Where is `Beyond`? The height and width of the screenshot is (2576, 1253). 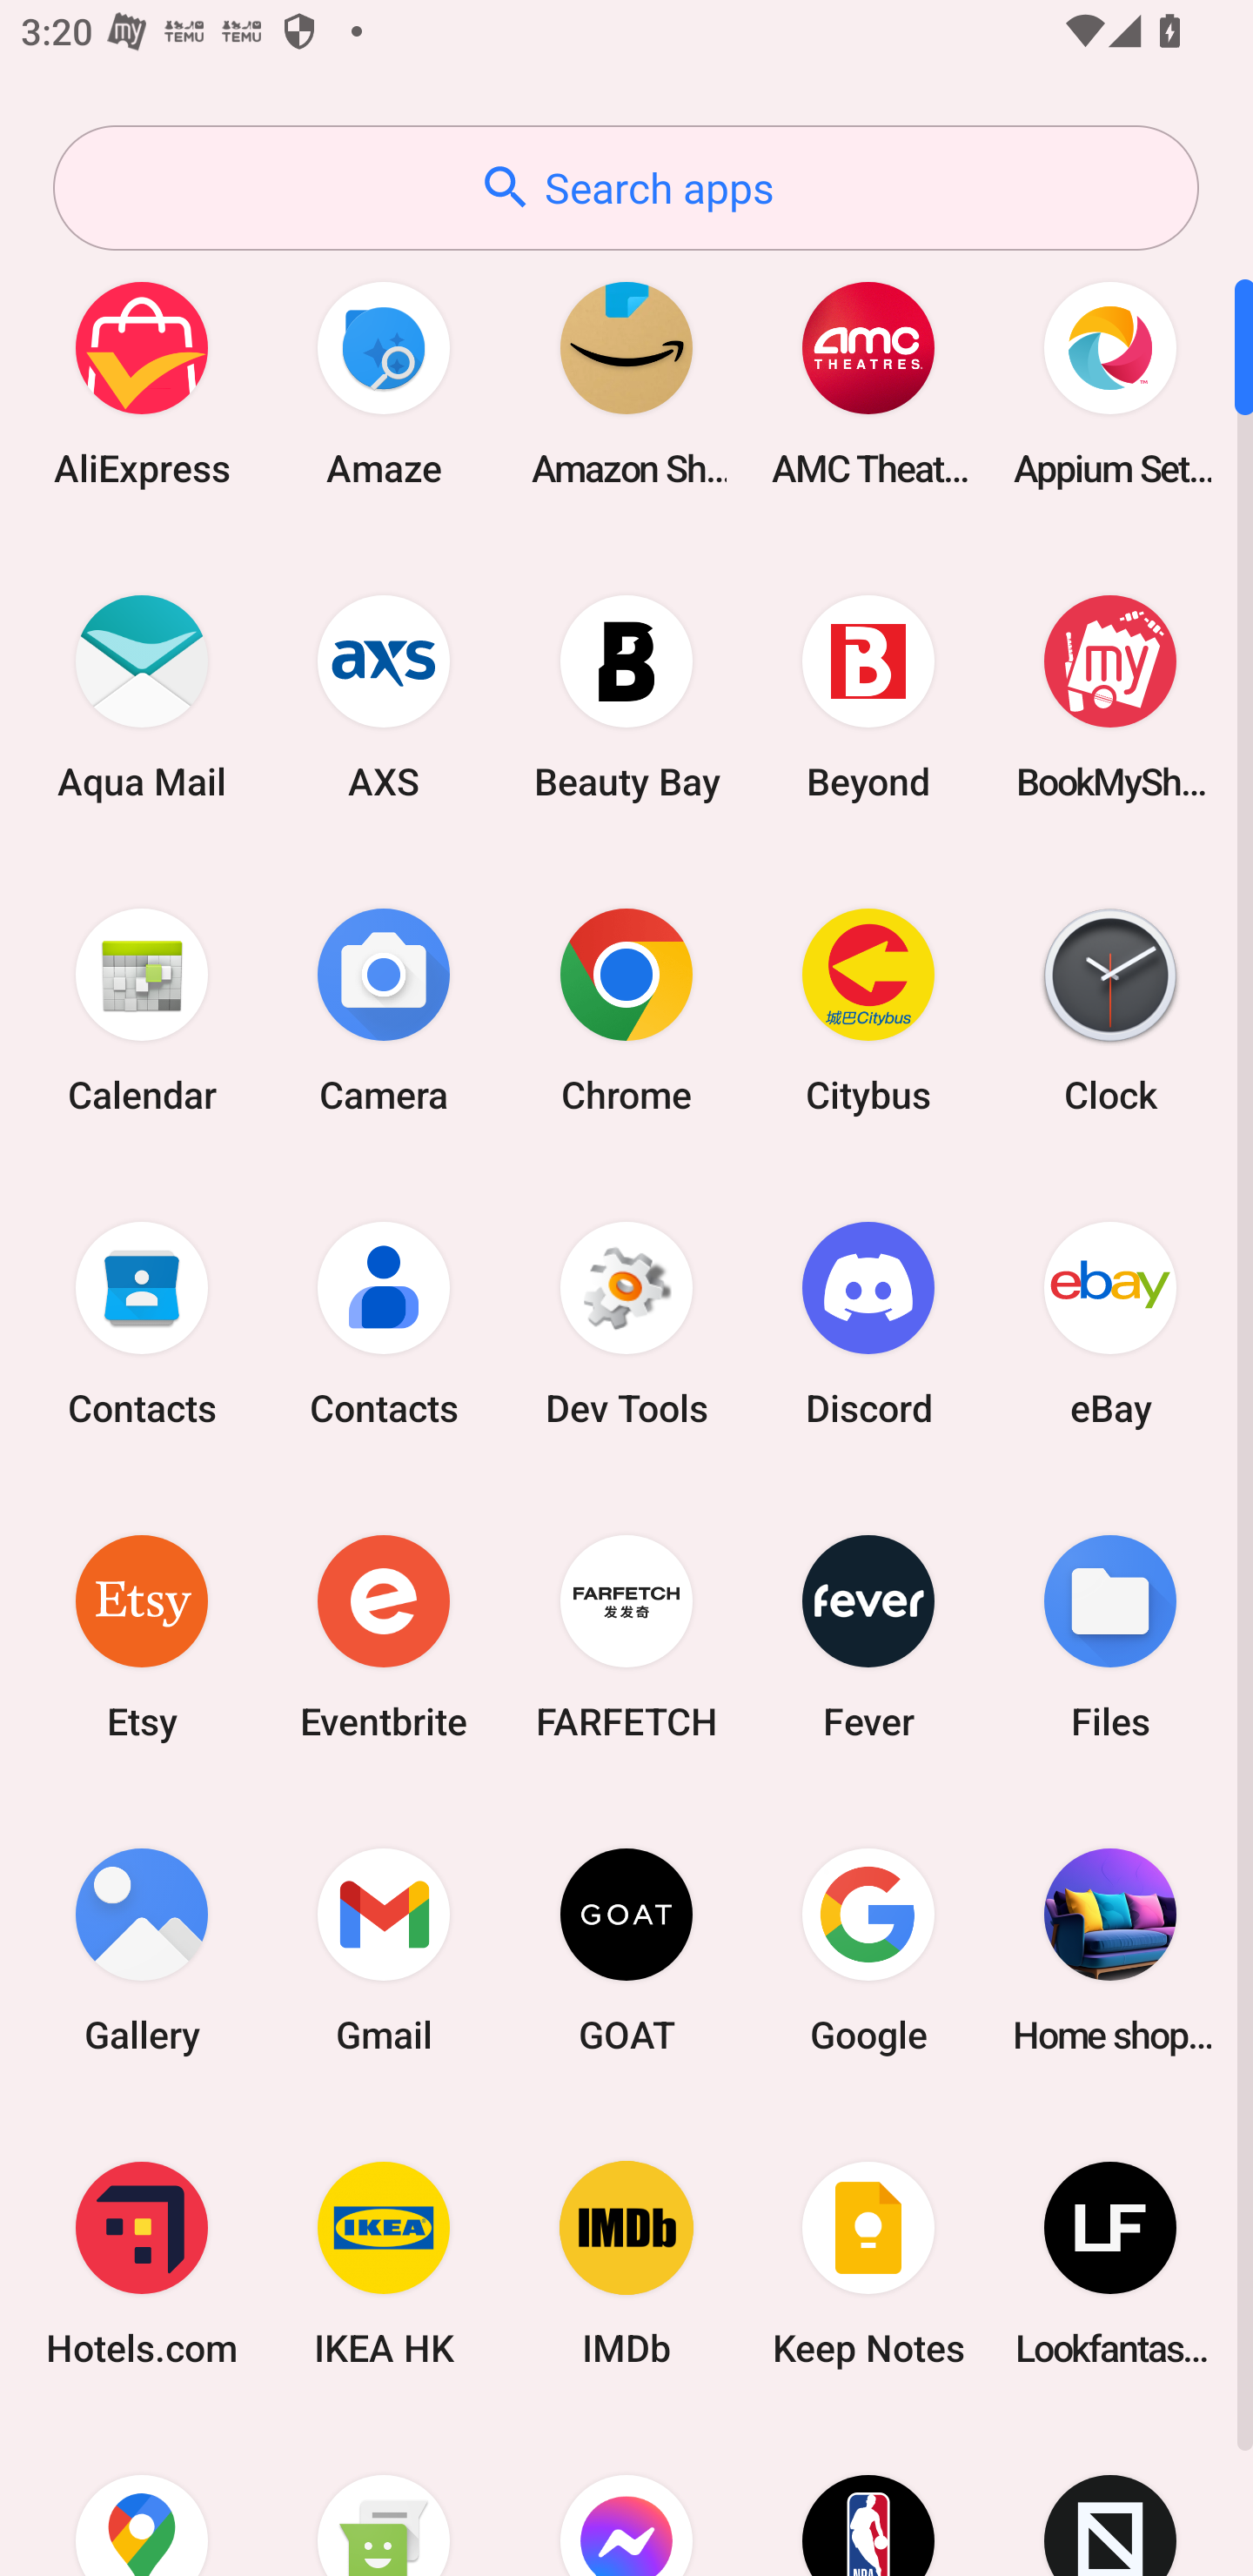
Beyond is located at coordinates (868, 696).